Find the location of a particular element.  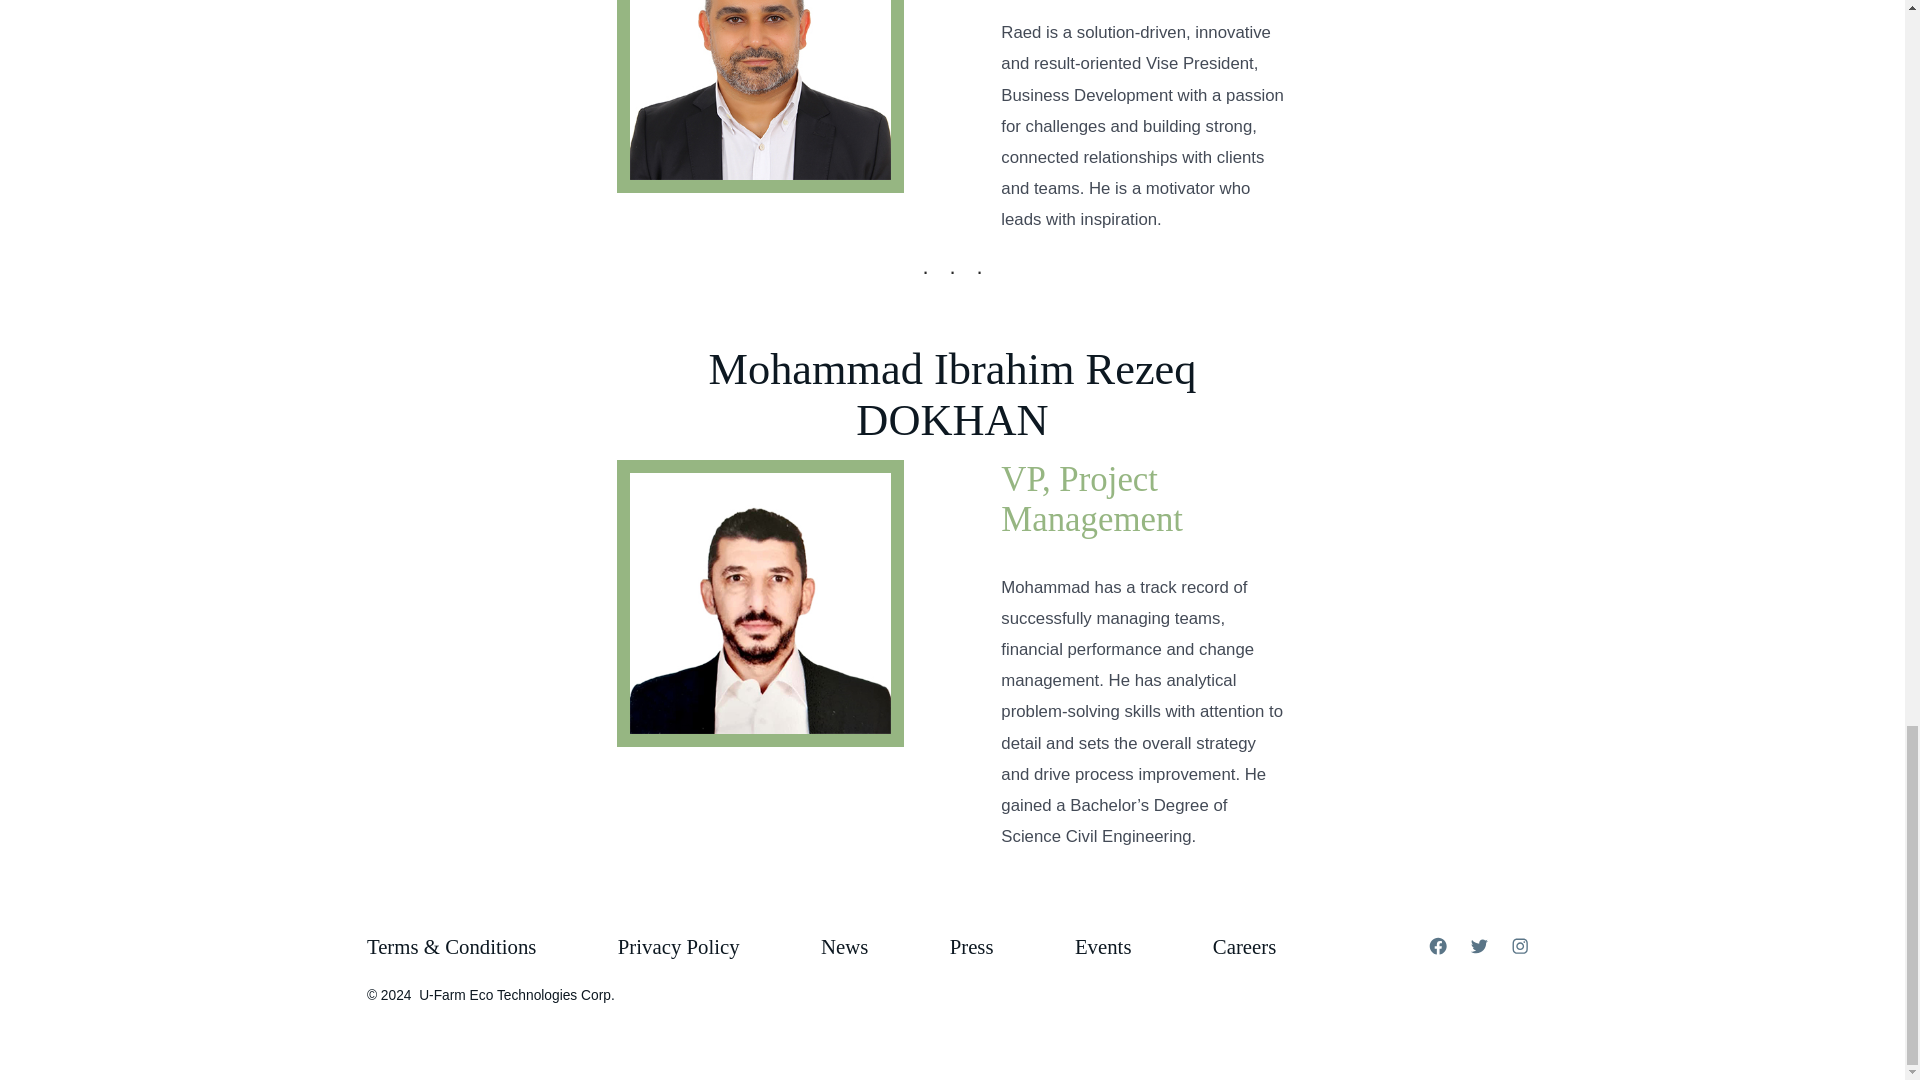

News is located at coordinates (844, 947).